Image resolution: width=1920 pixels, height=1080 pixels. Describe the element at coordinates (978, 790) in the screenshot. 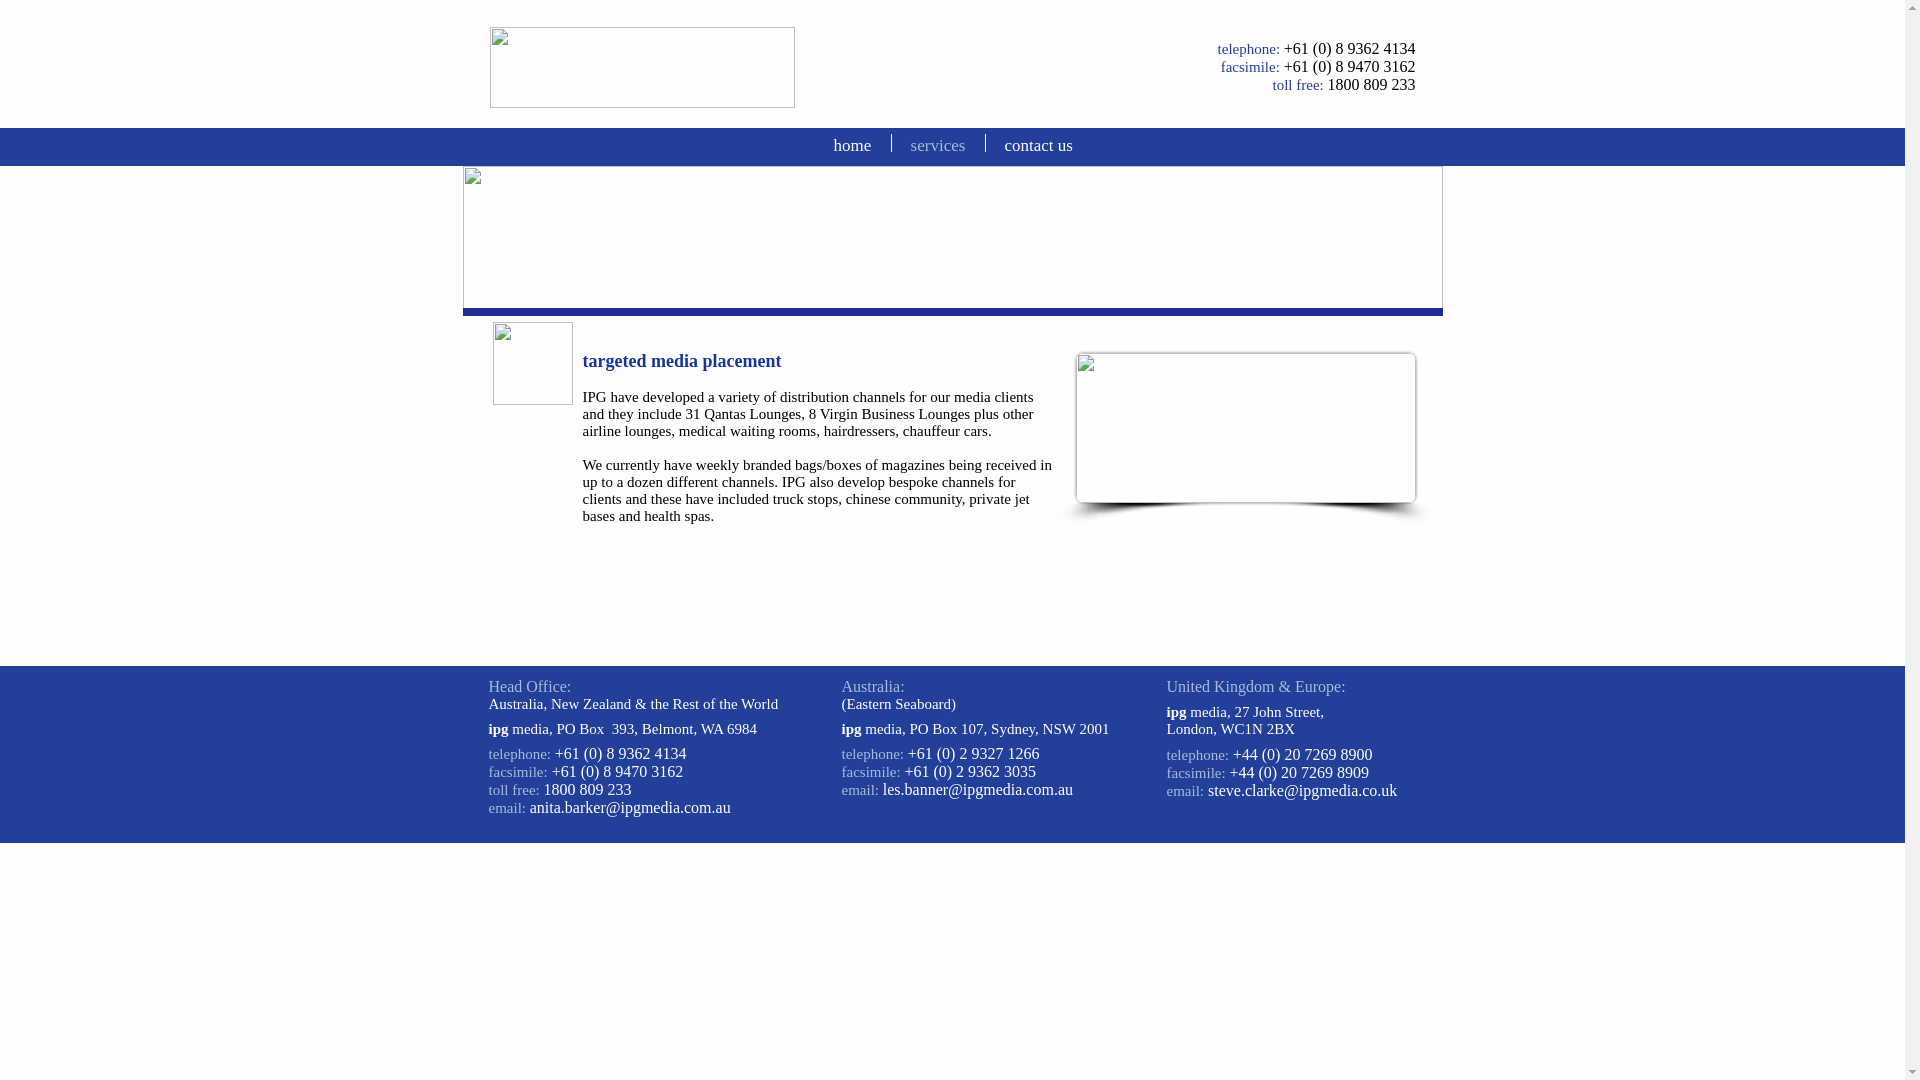

I see `les.banner@ipgmedia.com.au` at that location.